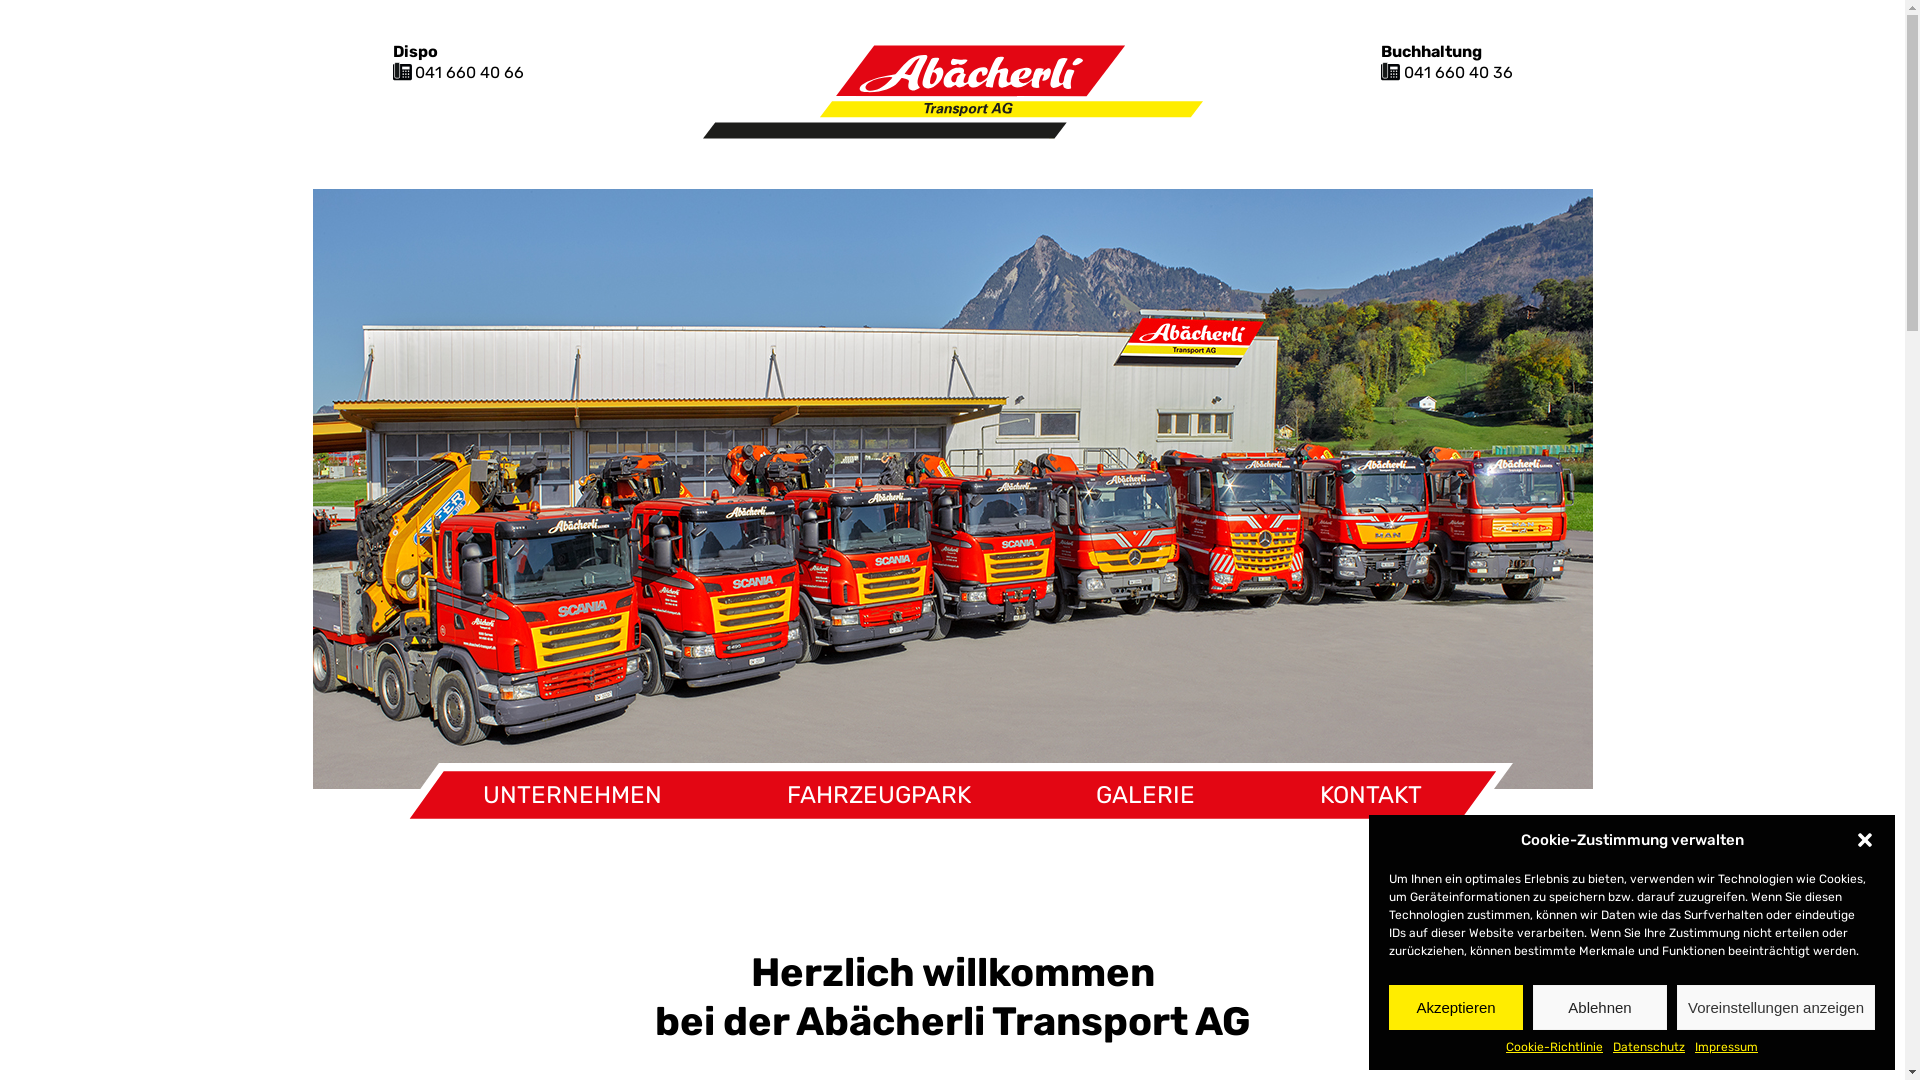  I want to click on 041 660 40 66, so click(470, 72).